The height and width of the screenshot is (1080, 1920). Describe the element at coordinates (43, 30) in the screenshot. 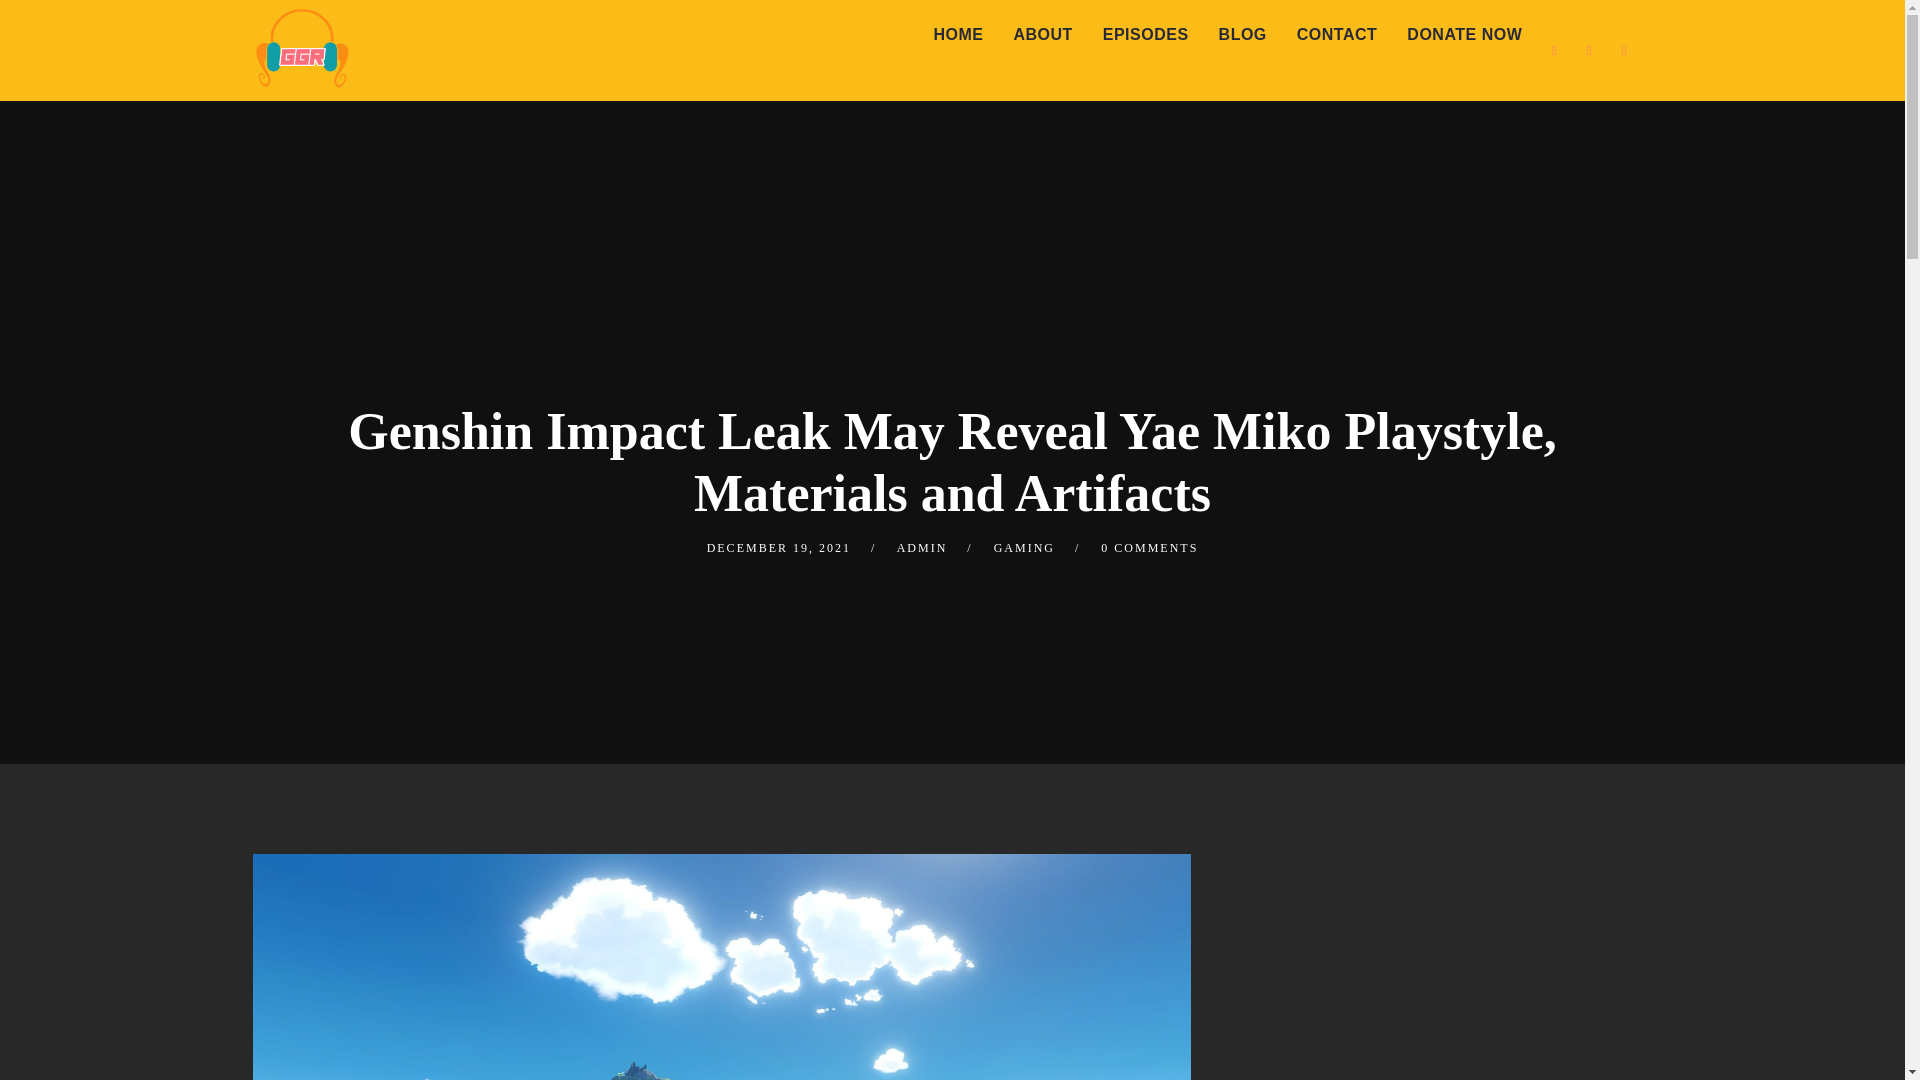

I see `Submit` at that location.